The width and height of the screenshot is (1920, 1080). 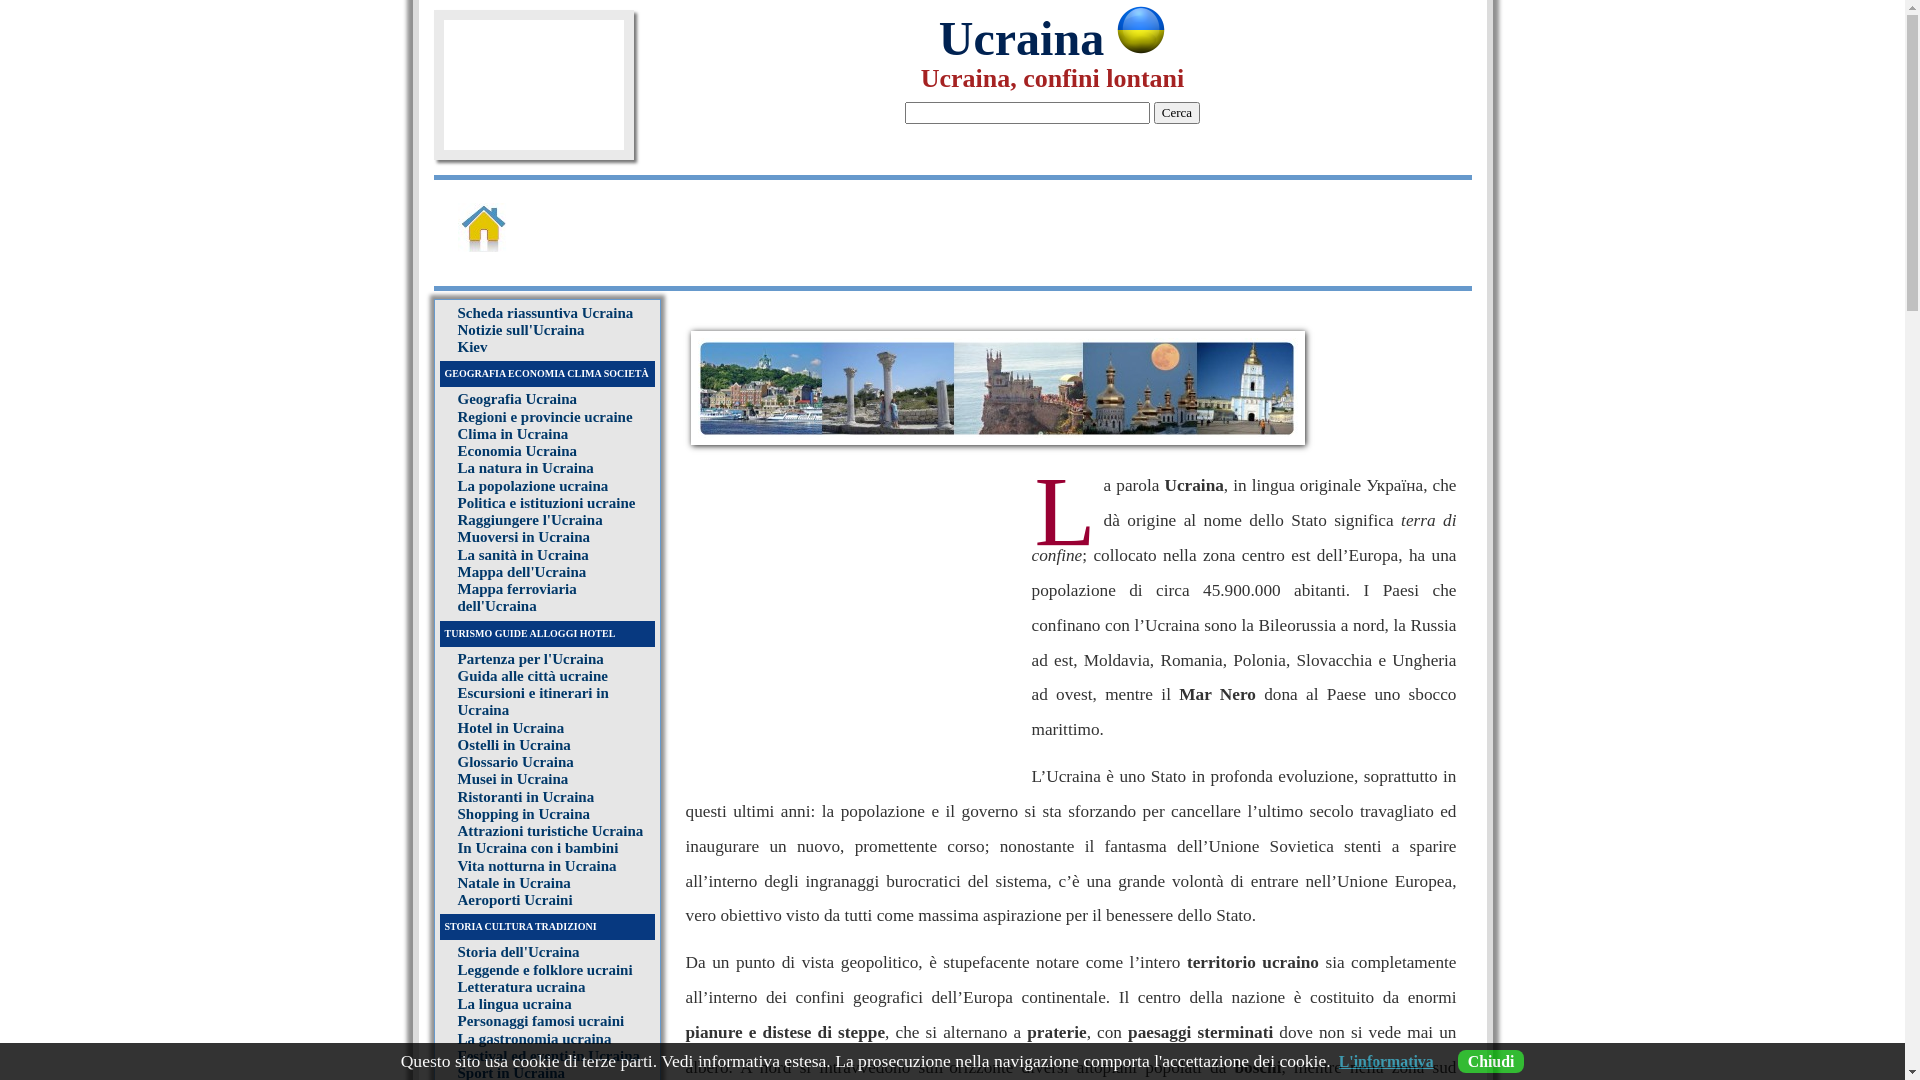 I want to click on Notizie sull'Ucraina, so click(x=522, y=330).